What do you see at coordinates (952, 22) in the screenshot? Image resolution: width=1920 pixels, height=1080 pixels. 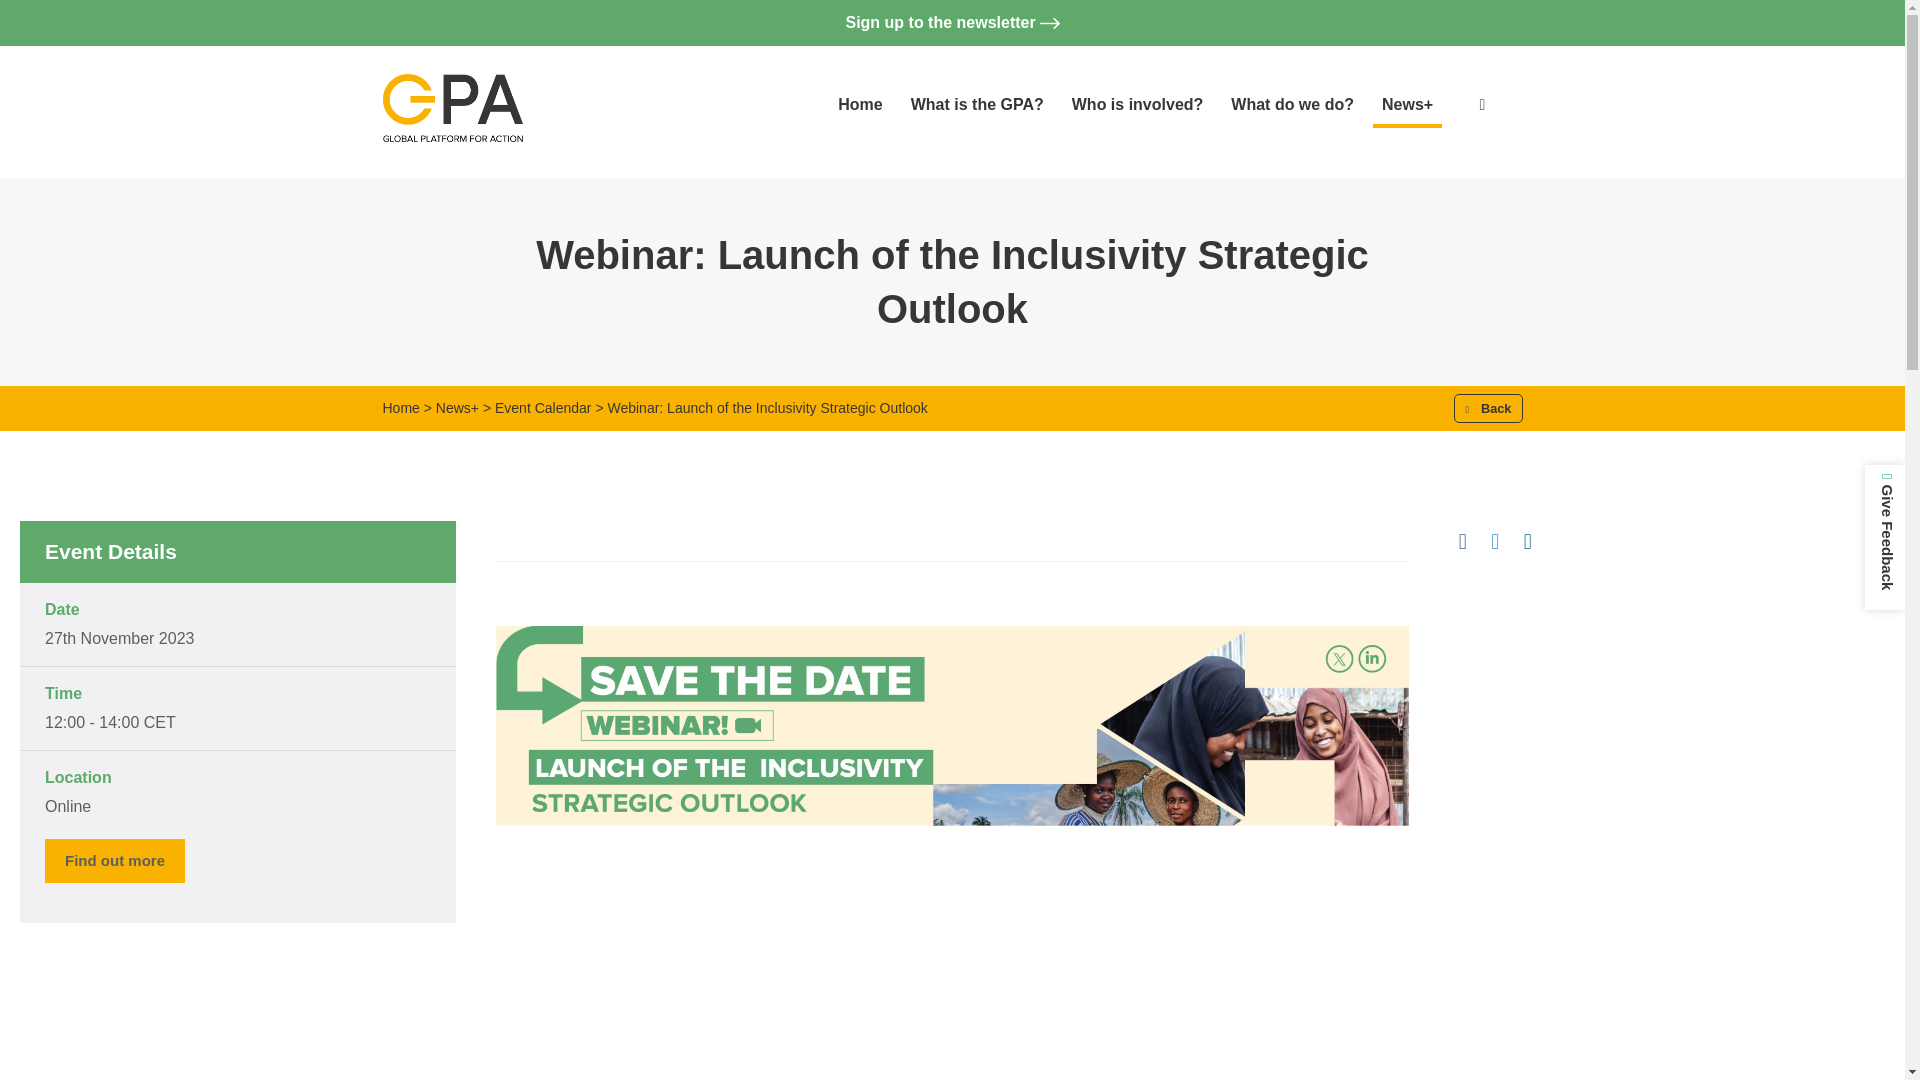 I see `Sign up to the newsletter` at bounding box center [952, 22].